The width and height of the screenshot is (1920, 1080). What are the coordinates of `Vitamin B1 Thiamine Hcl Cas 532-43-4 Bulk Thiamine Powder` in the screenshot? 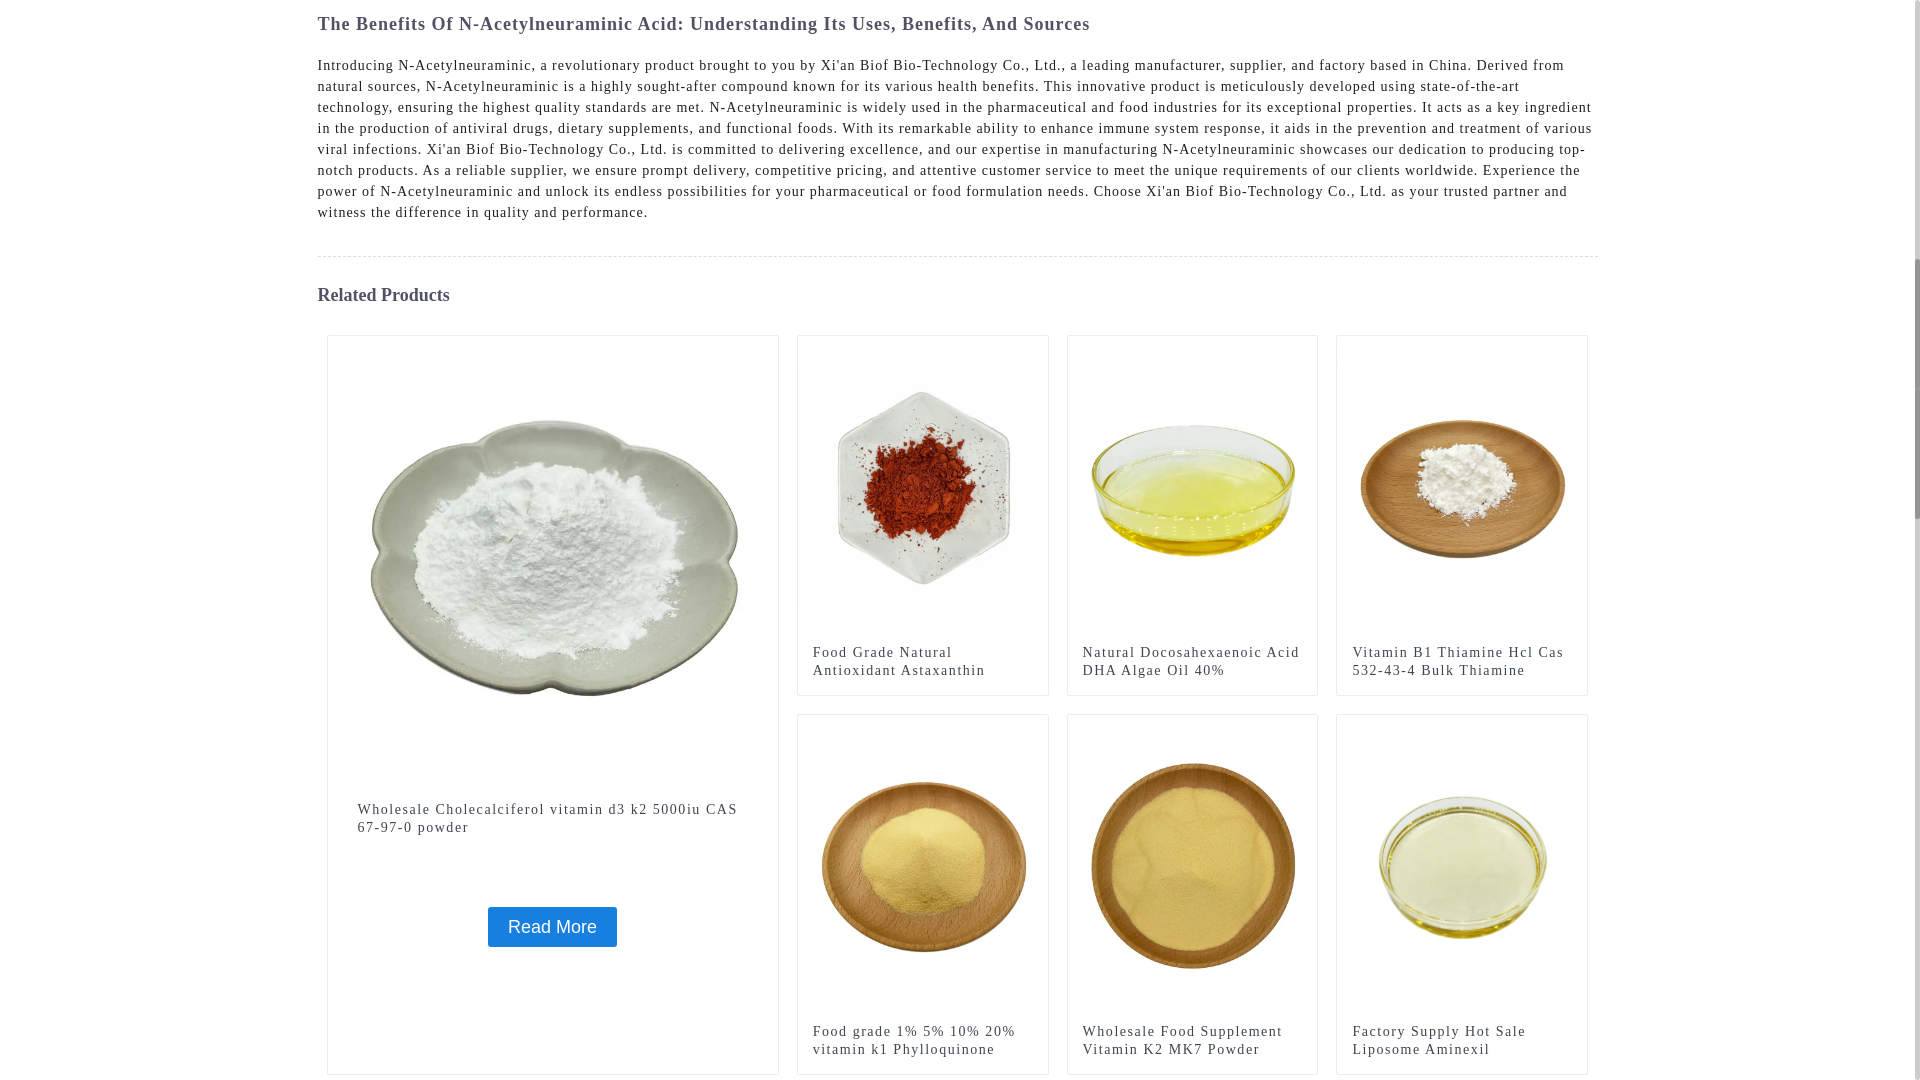 It's located at (1462, 486).